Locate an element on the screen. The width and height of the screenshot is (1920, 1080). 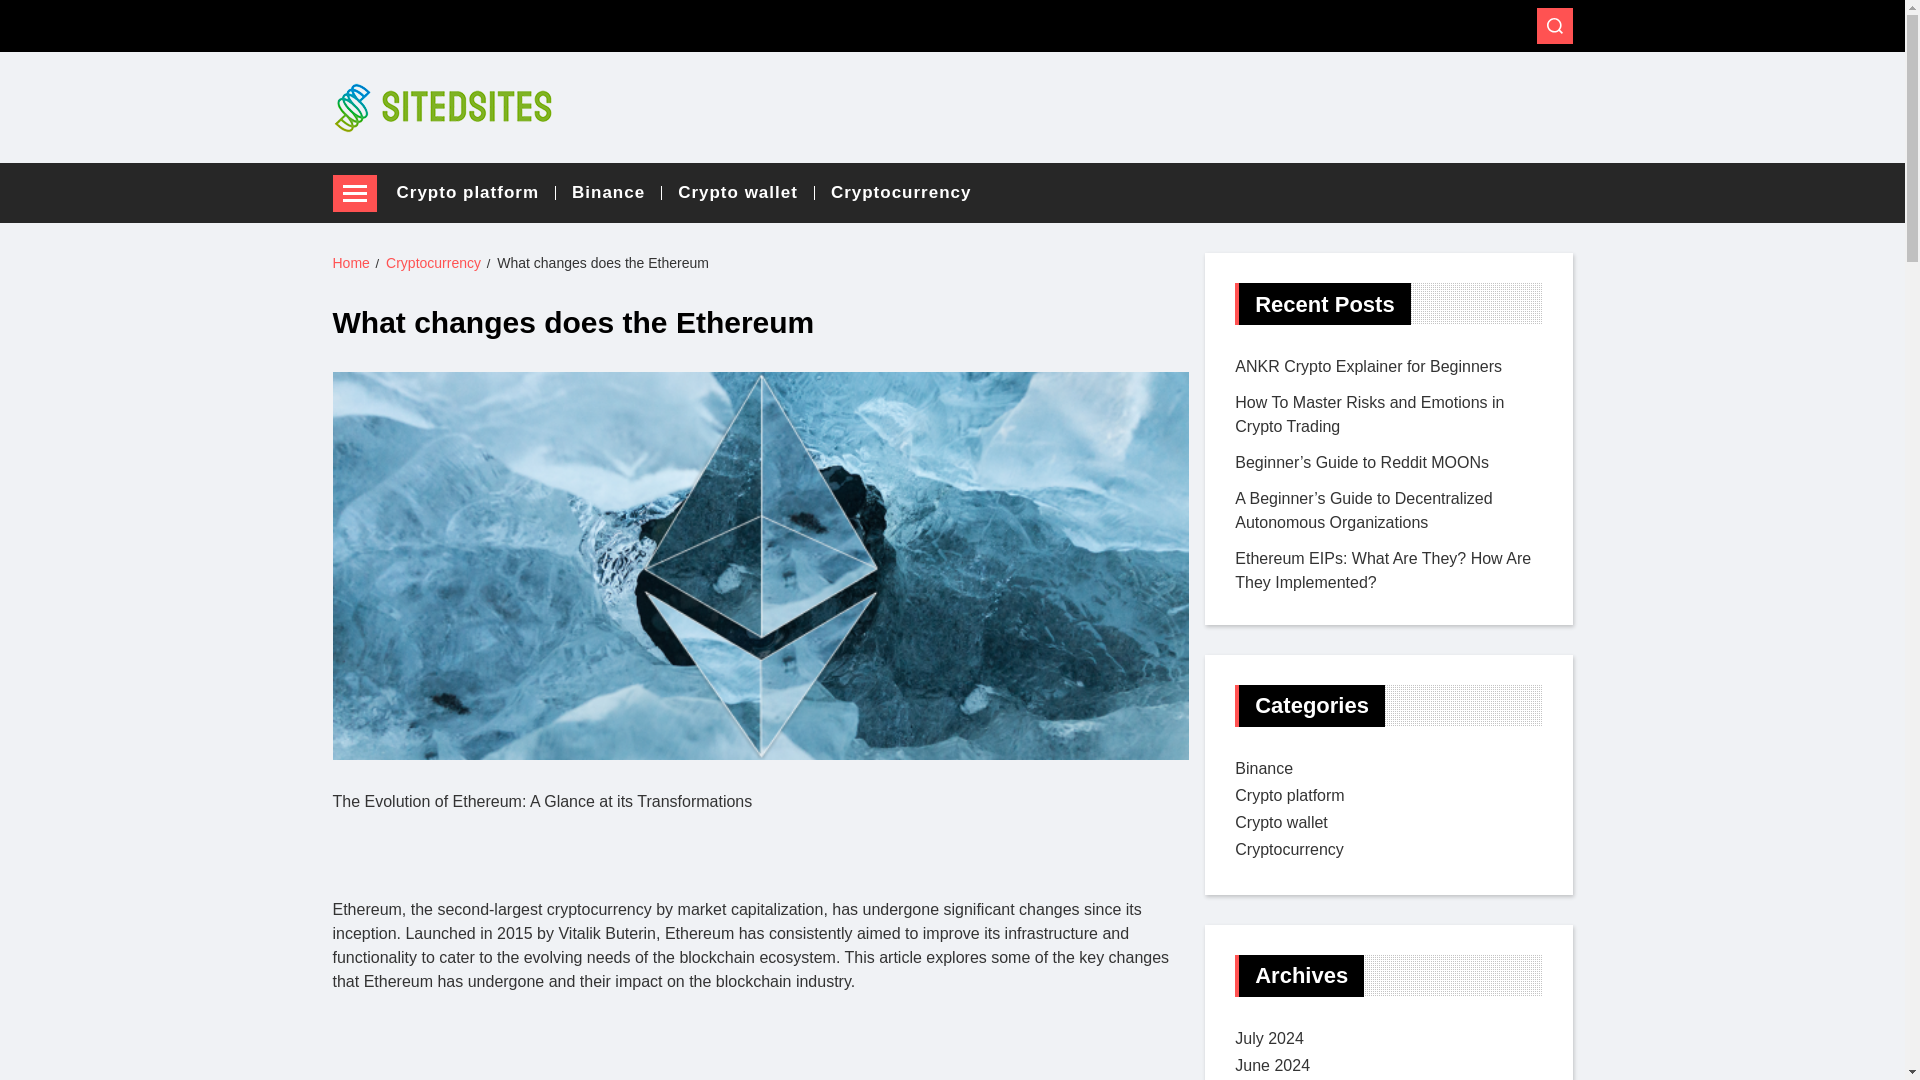
Crypto wallet is located at coordinates (746, 192).